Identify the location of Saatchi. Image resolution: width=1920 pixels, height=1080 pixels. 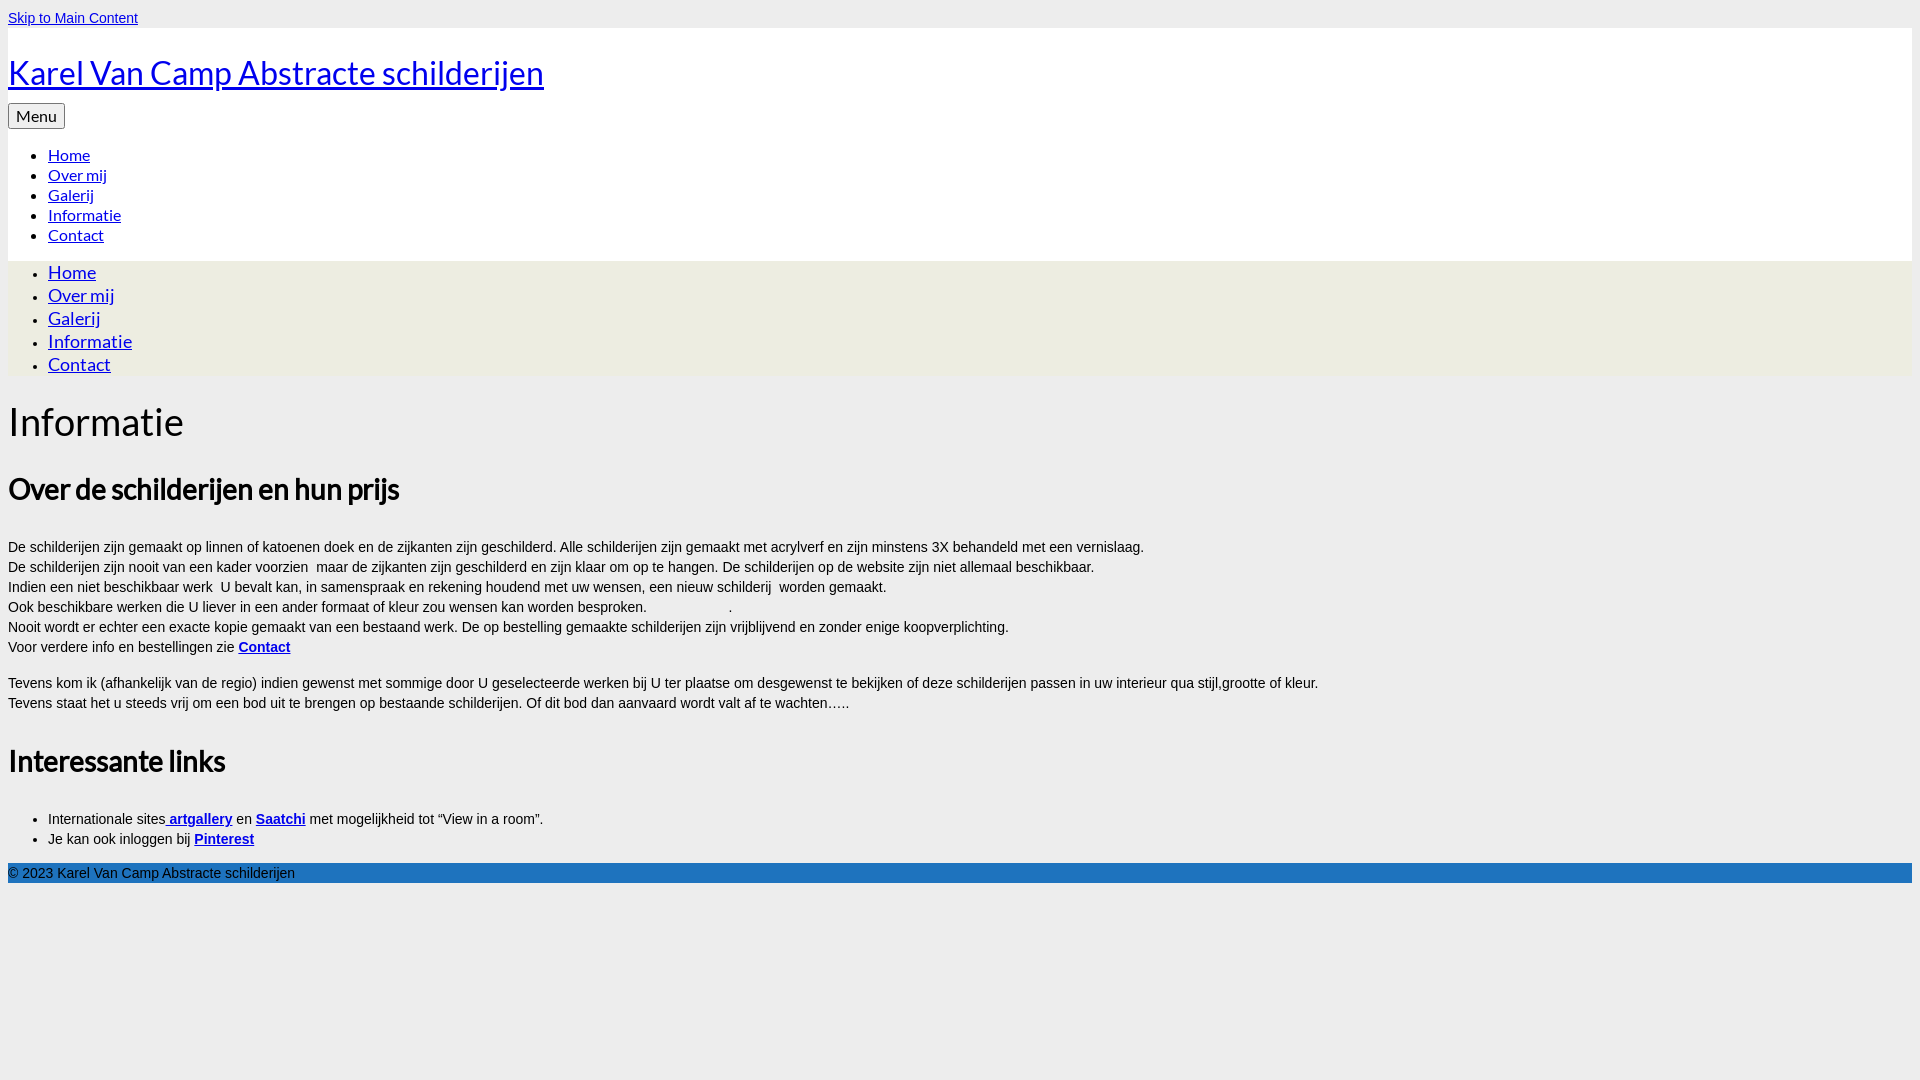
(281, 819).